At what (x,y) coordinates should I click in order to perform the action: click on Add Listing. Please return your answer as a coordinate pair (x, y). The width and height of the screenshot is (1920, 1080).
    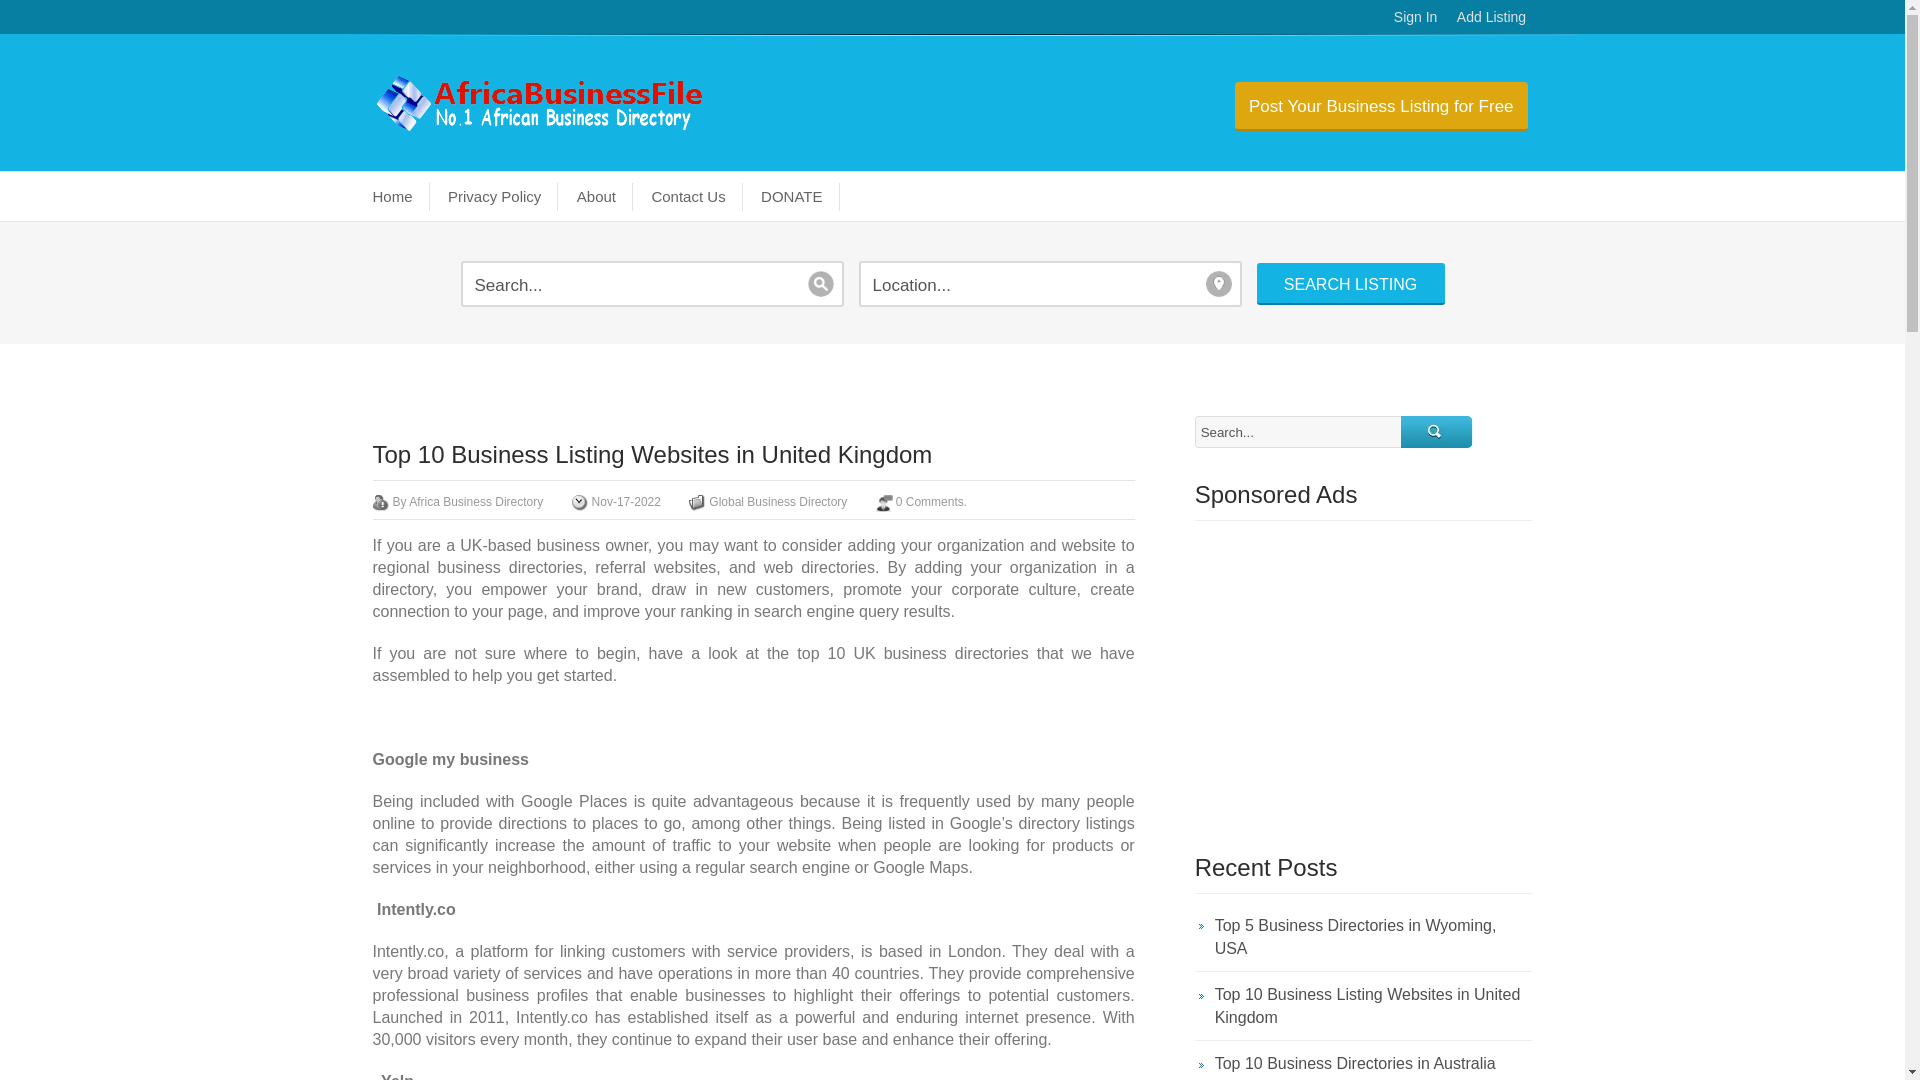
    Looking at the image, I should click on (1492, 16).